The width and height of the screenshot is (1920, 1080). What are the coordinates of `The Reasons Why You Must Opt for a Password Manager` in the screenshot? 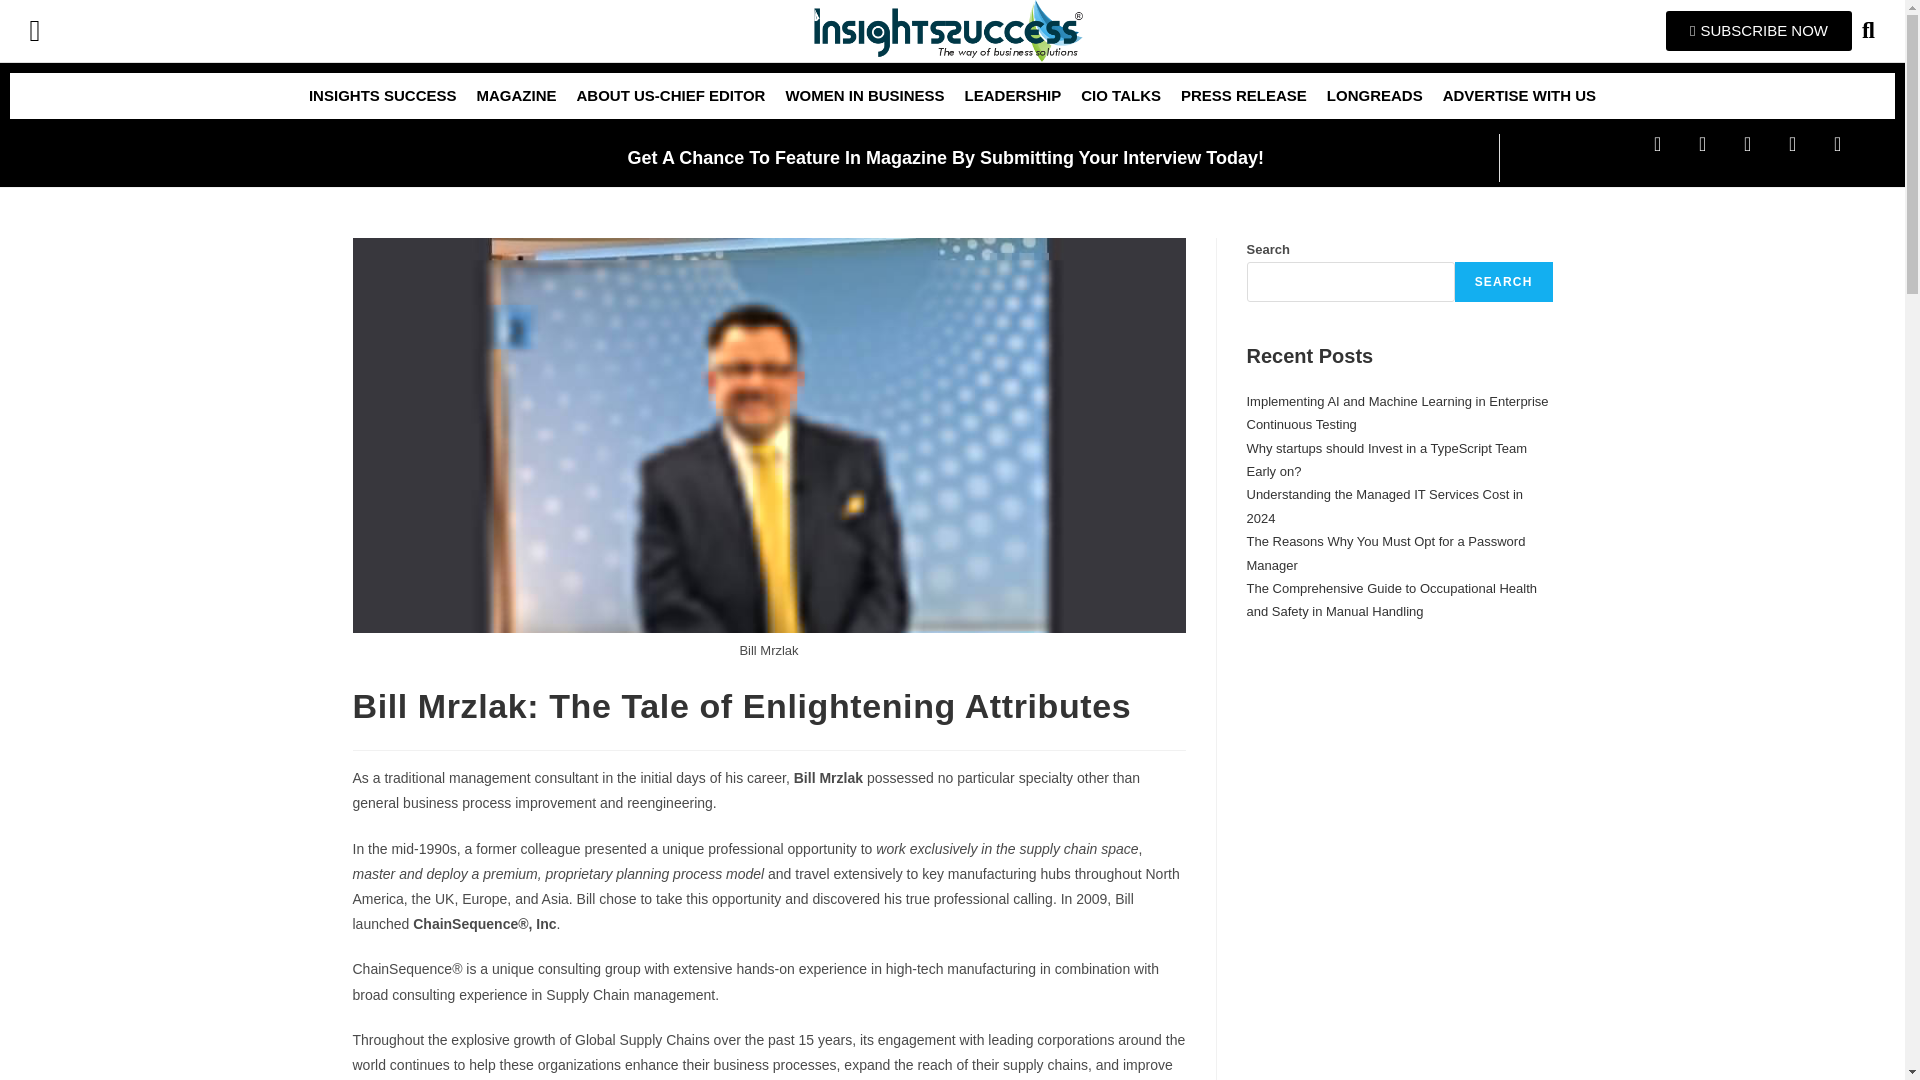 It's located at (1385, 552).